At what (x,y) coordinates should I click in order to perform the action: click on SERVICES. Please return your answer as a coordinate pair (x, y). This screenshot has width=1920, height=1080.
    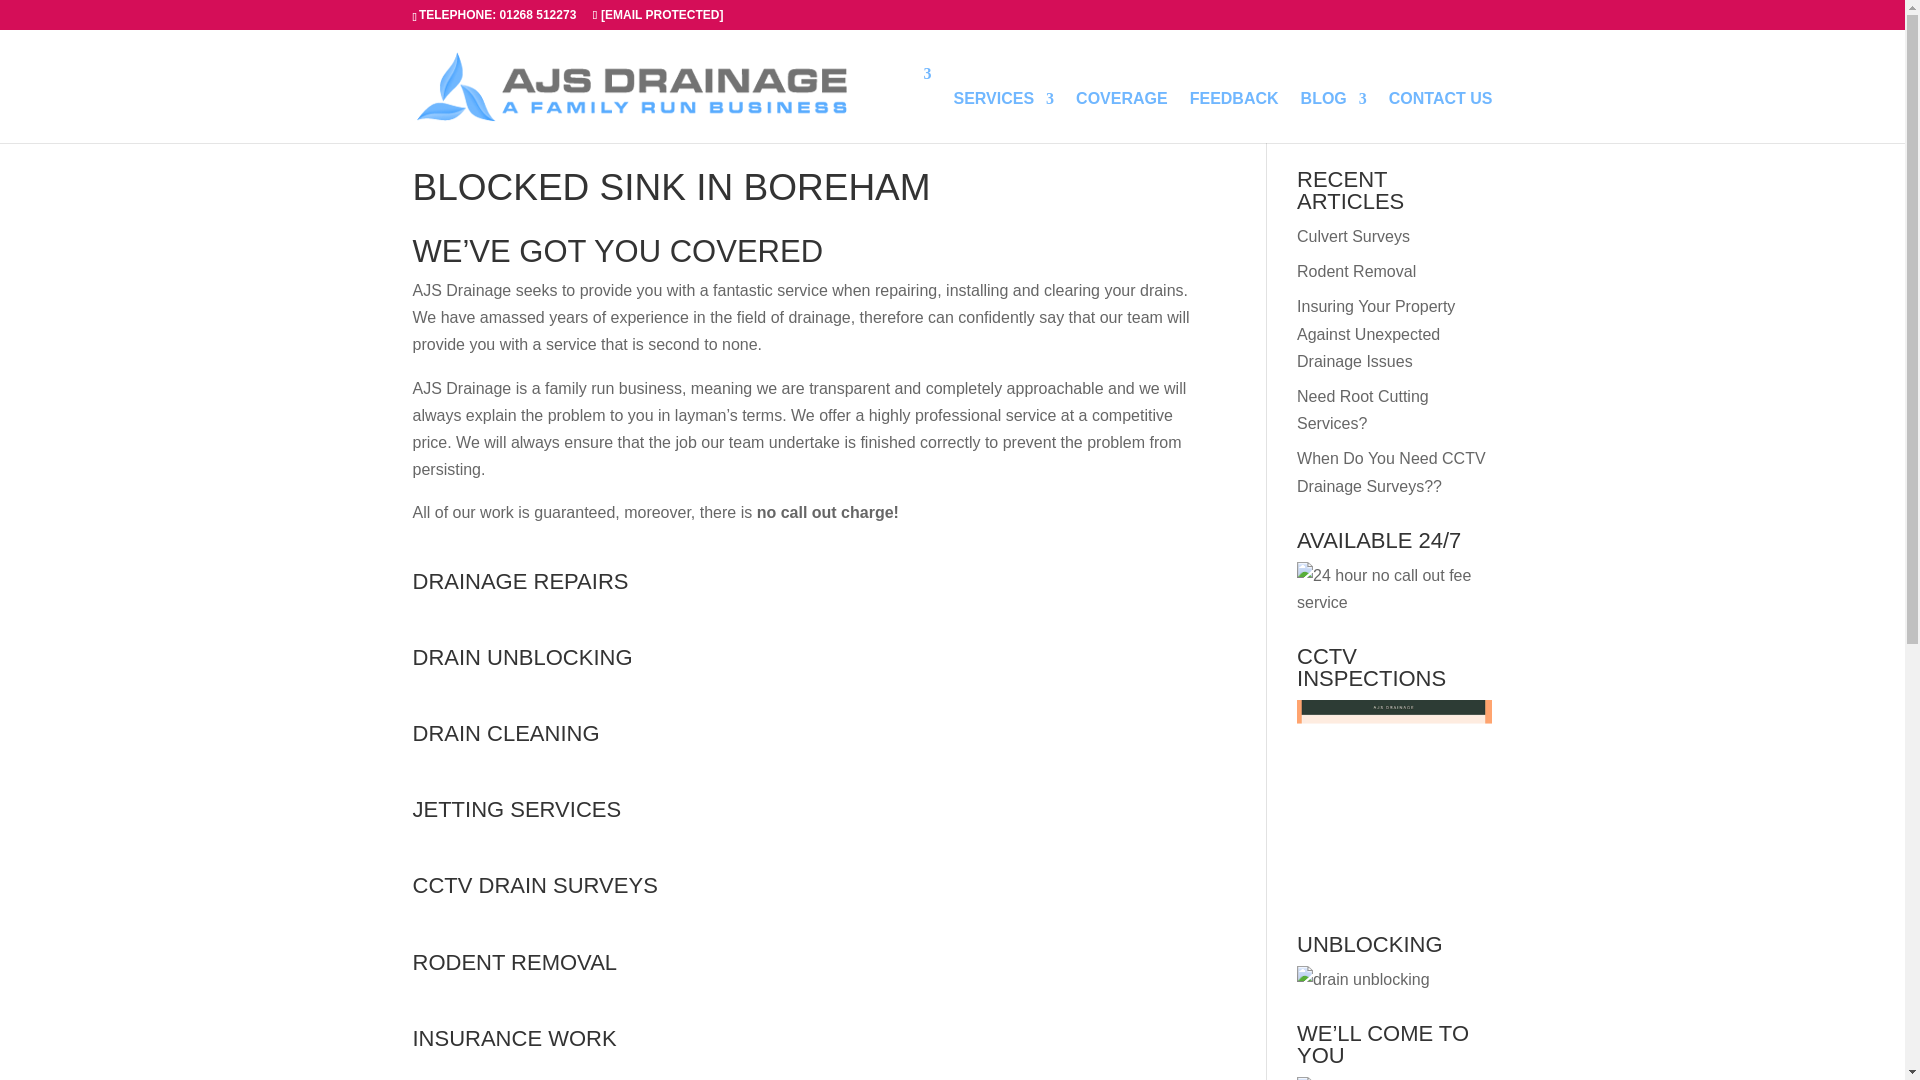
    Looking at the image, I should click on (1003, 116).